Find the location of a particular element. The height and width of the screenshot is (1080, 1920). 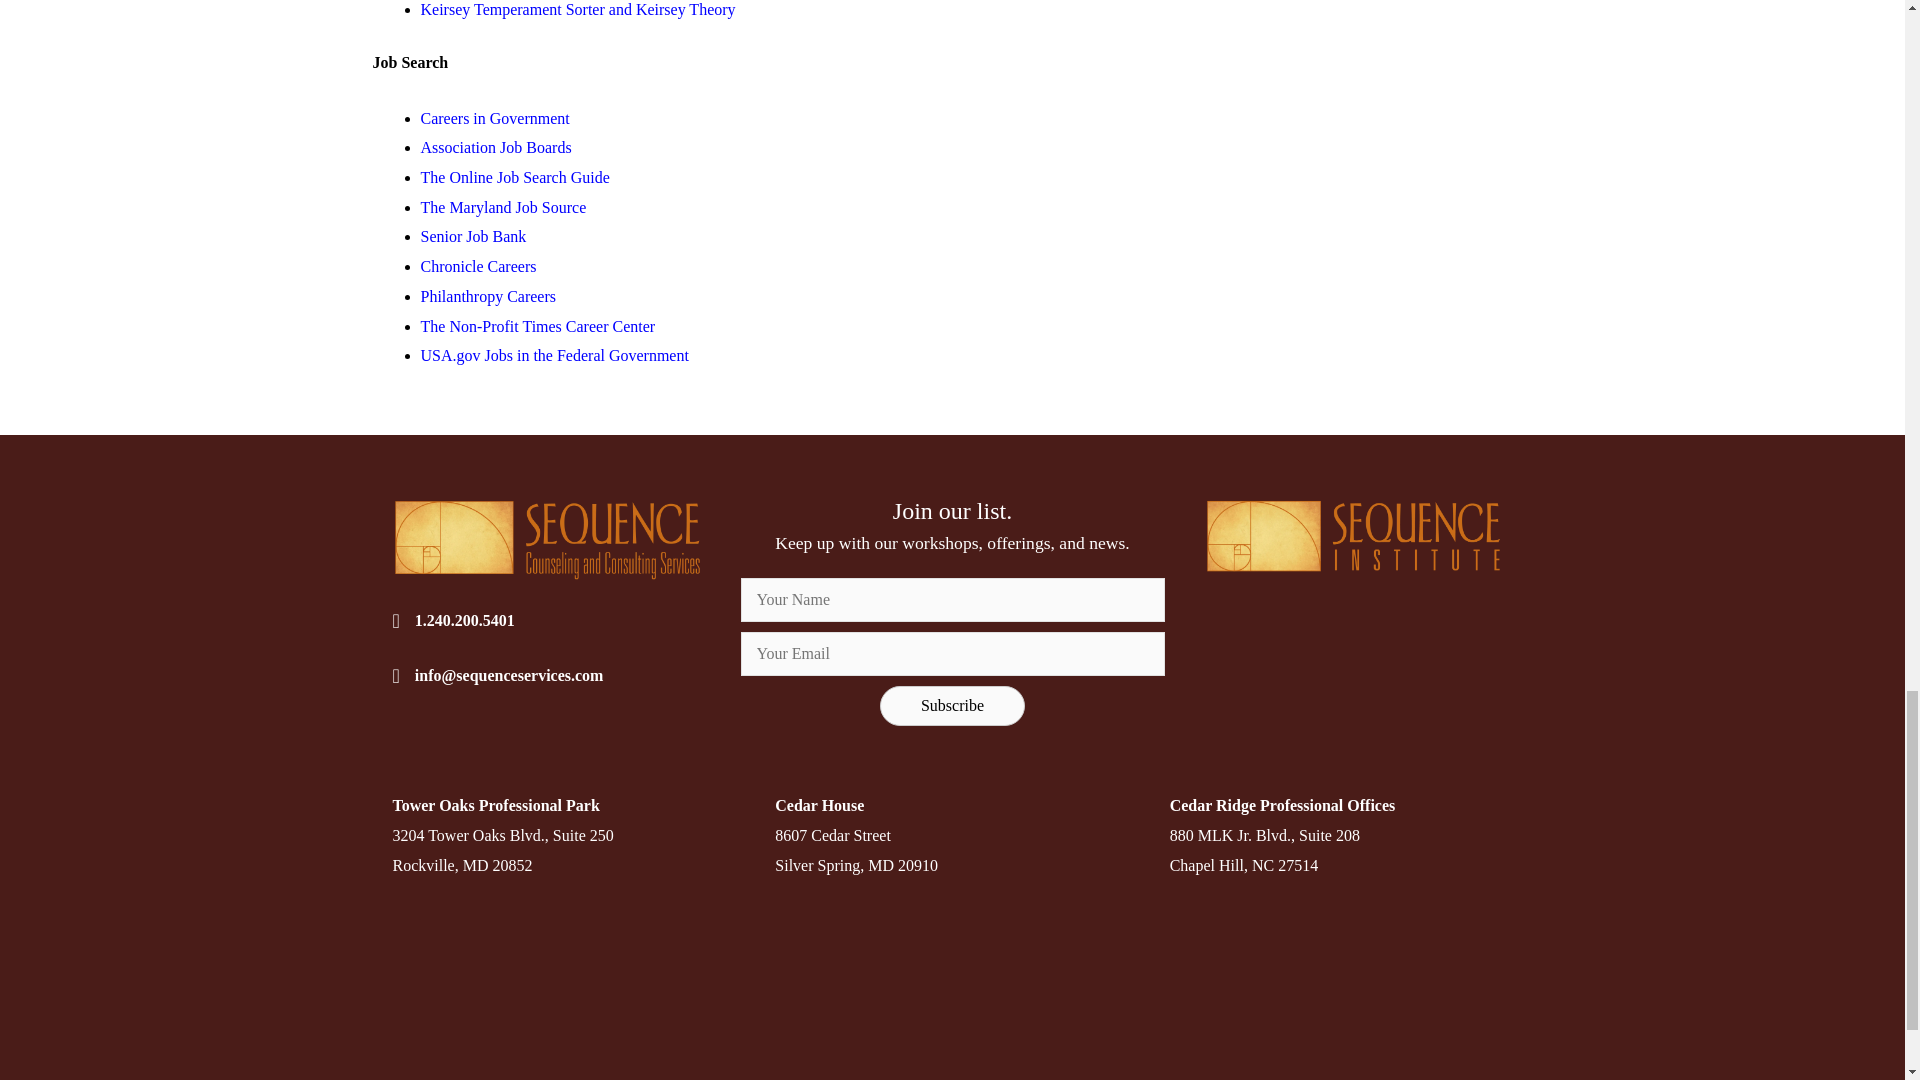

SequenceLogo is located at coordinates (546, 538).